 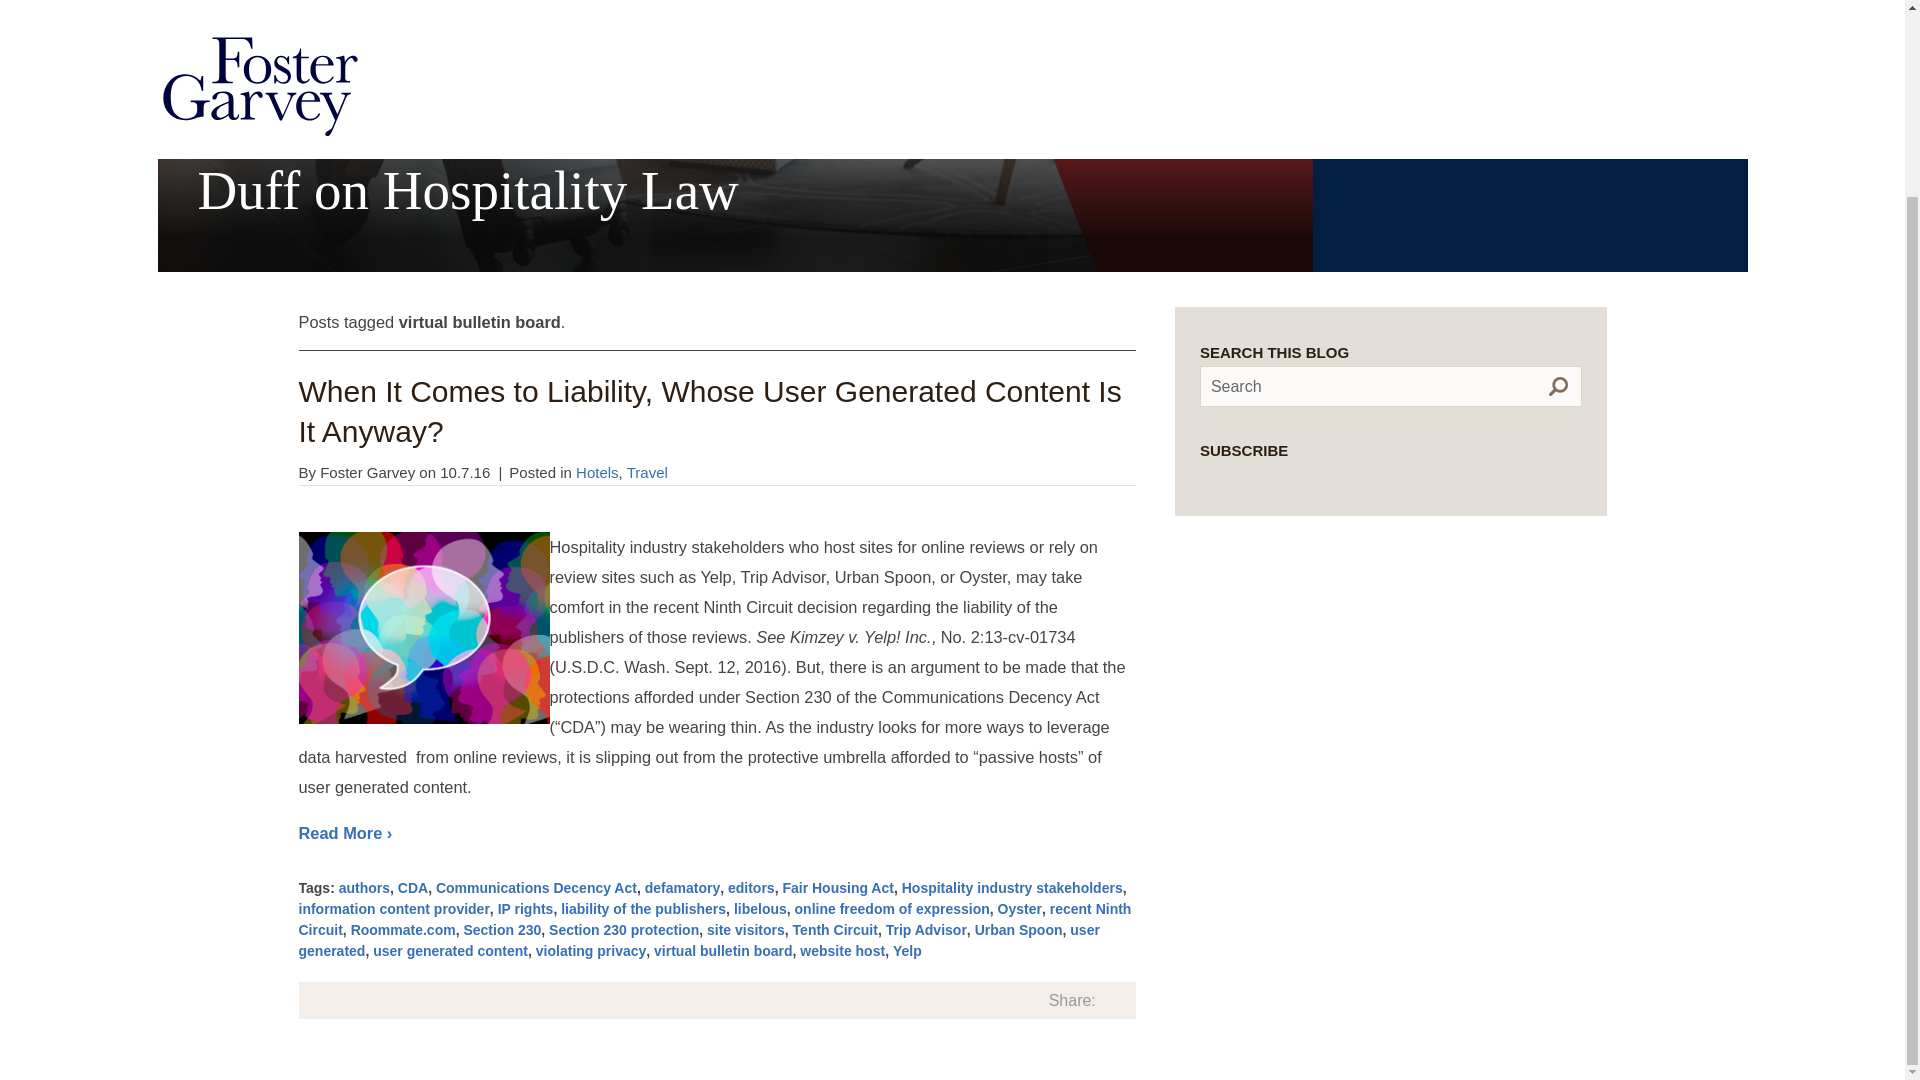 I want to click on Urban Spoon, so click(x=1019, y=930).